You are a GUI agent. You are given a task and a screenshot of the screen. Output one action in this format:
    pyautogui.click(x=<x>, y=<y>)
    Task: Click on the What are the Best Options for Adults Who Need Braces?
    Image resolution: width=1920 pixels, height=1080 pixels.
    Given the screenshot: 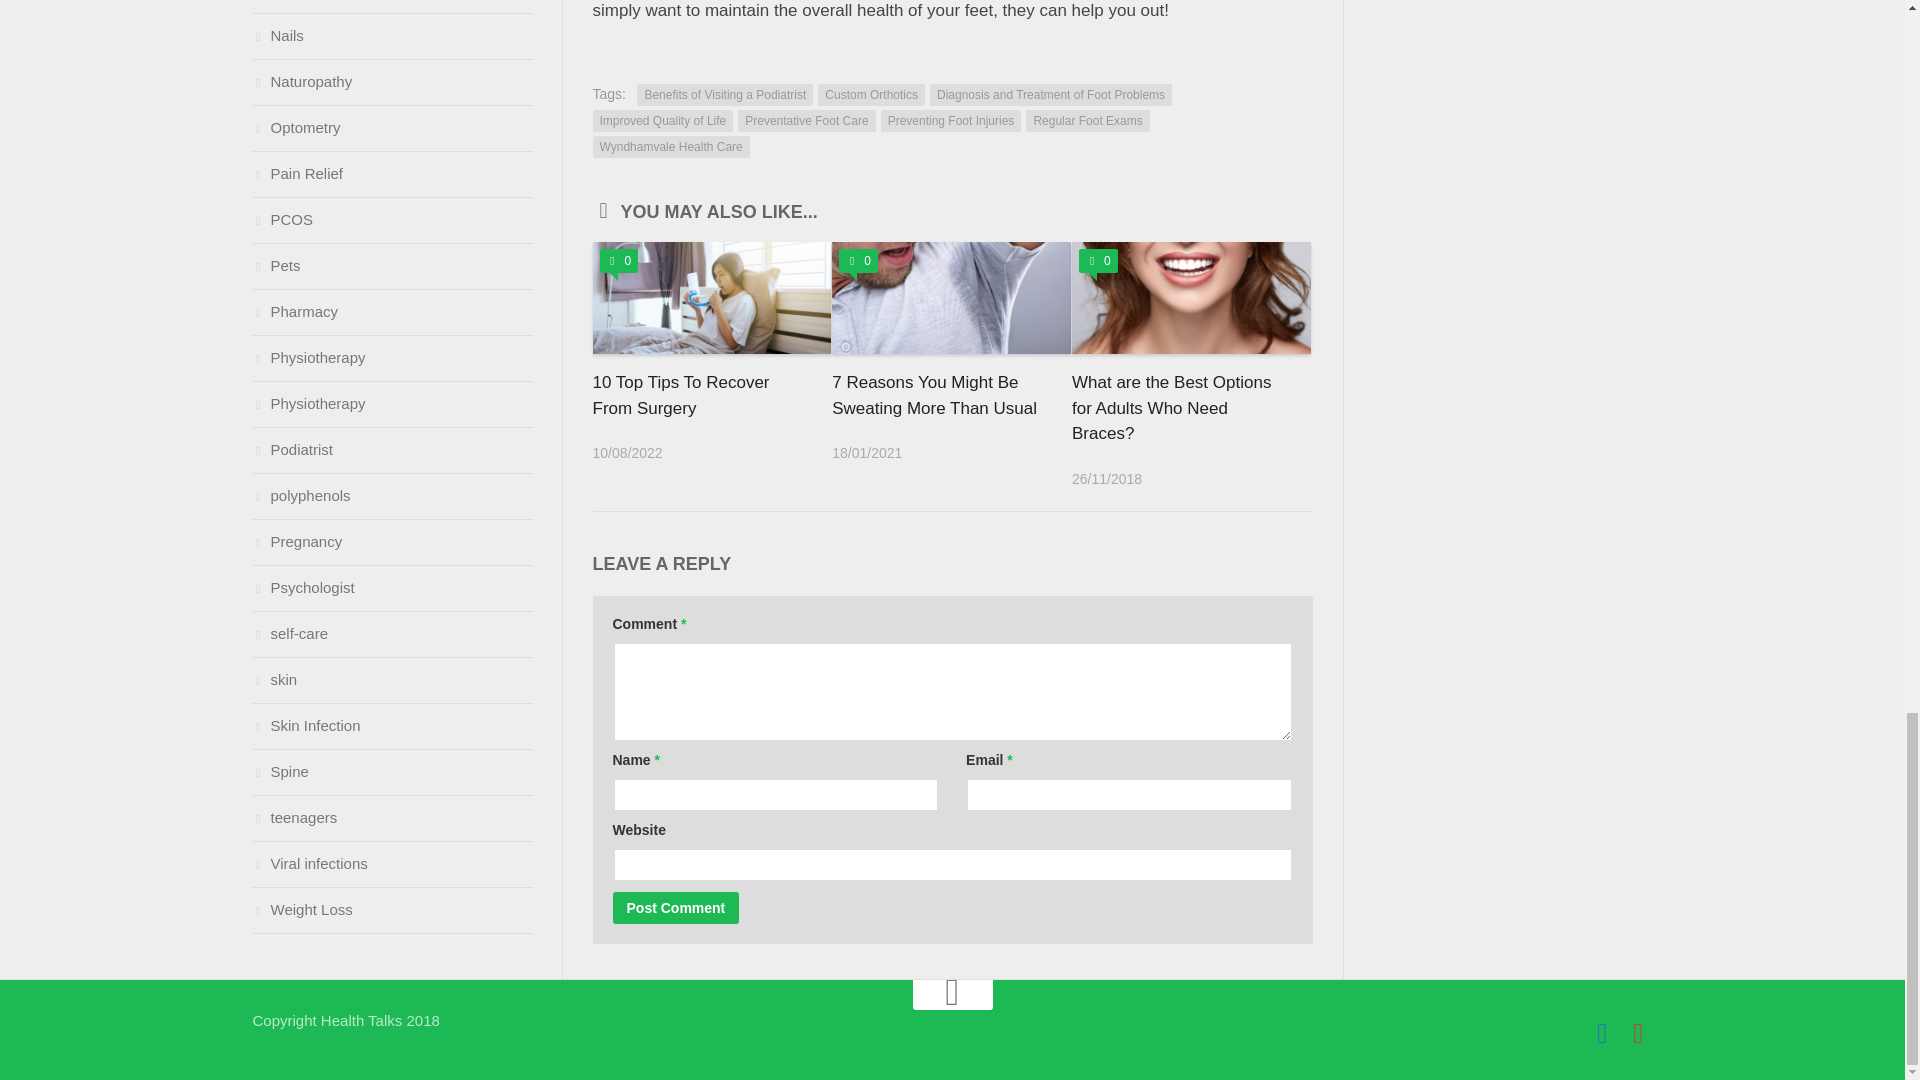 What is the action you would take?
    pyautogui.click(x=1171, y=407)
    